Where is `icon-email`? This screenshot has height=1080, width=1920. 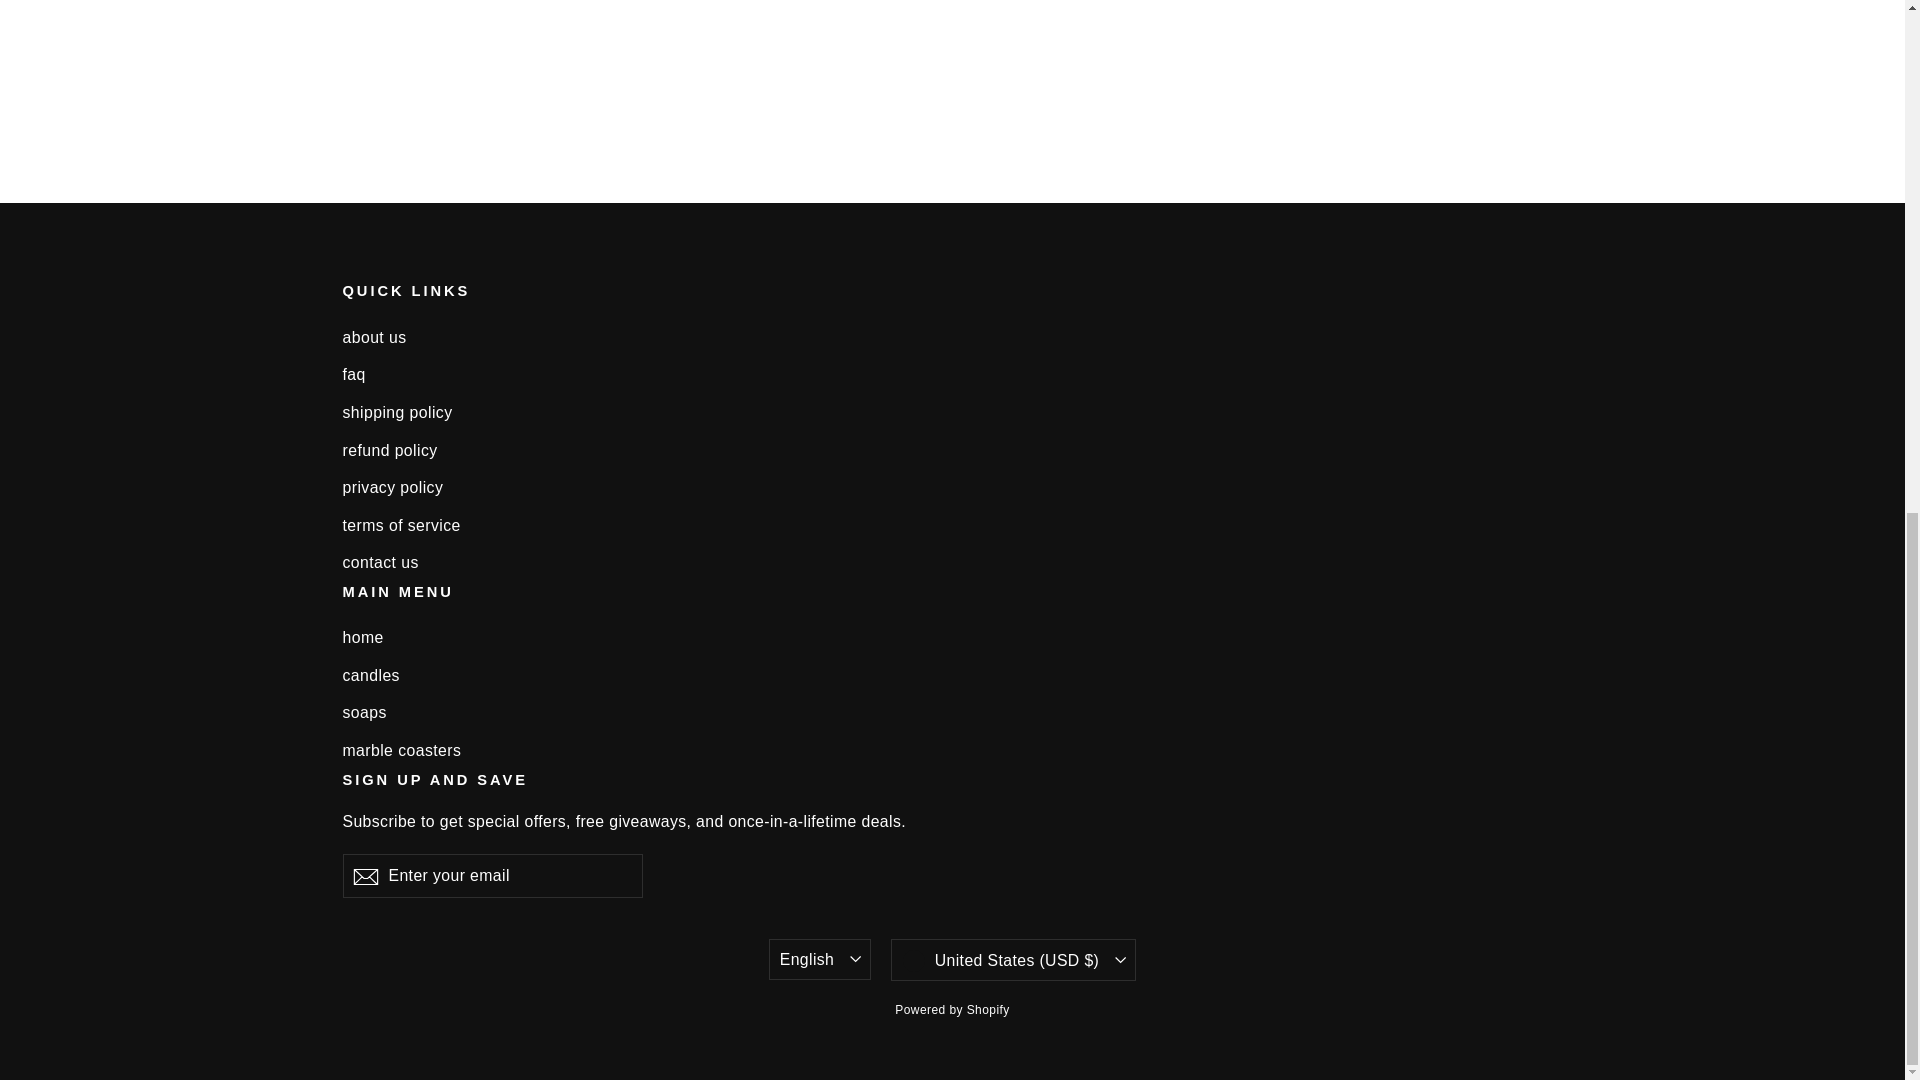 icon-email is located at coordinates (364, 876).